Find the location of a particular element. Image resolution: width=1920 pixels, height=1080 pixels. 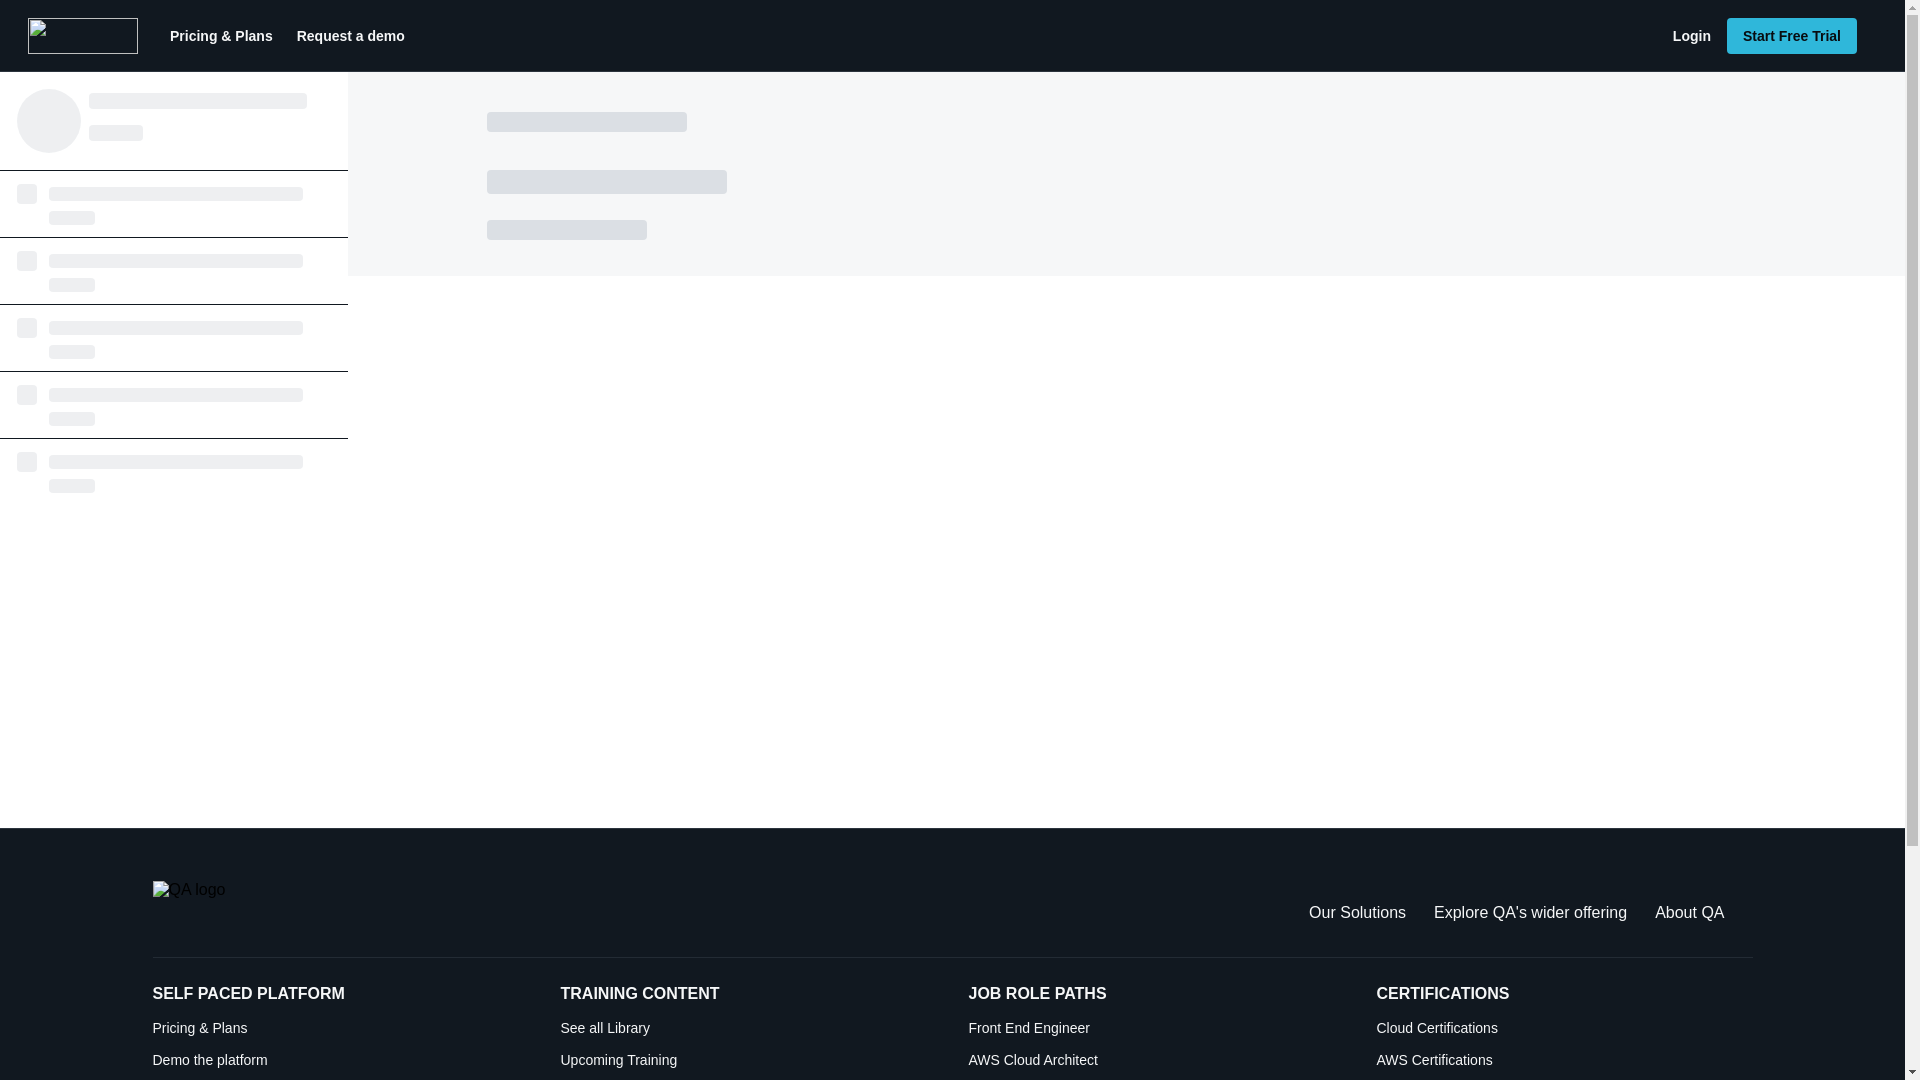

Front End Engineer is located at coordinates (1156, 1028).